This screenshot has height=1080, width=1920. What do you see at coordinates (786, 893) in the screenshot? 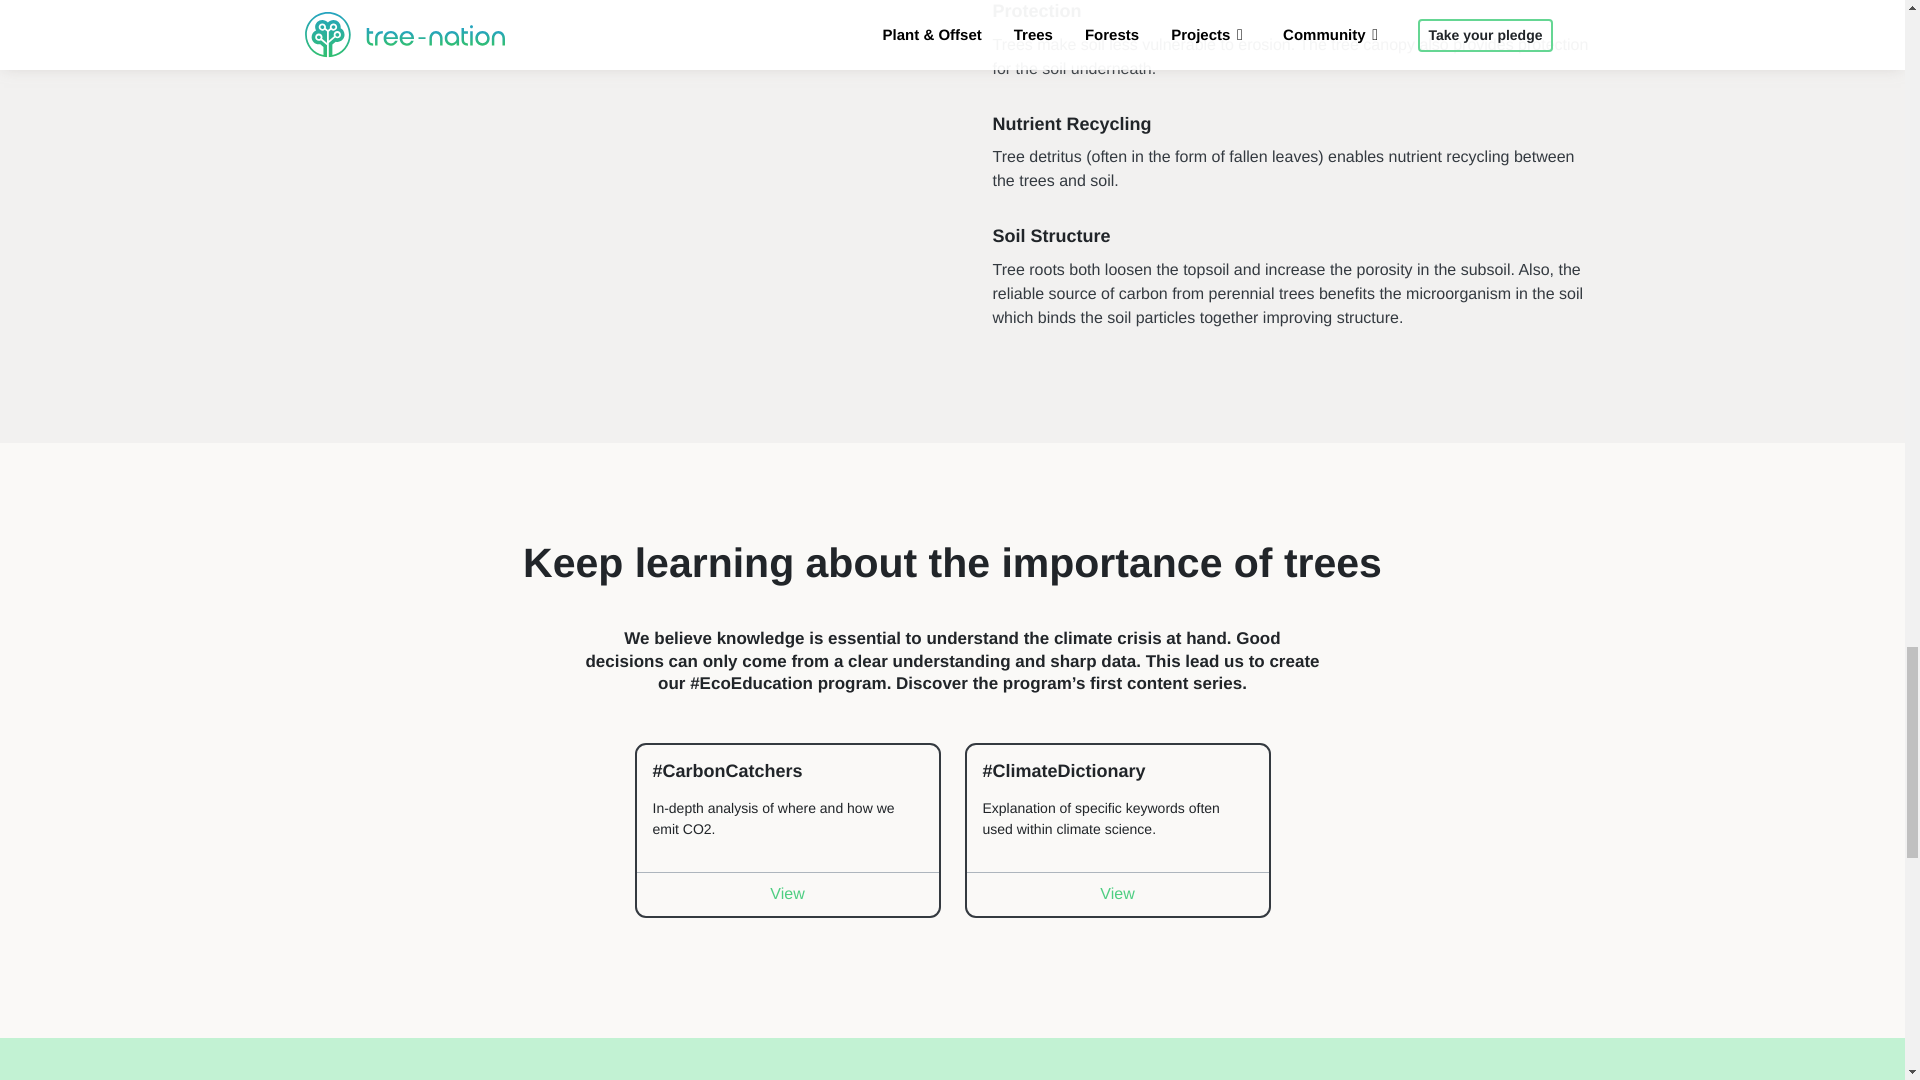
I see `View` at bounding box center [786, 893].